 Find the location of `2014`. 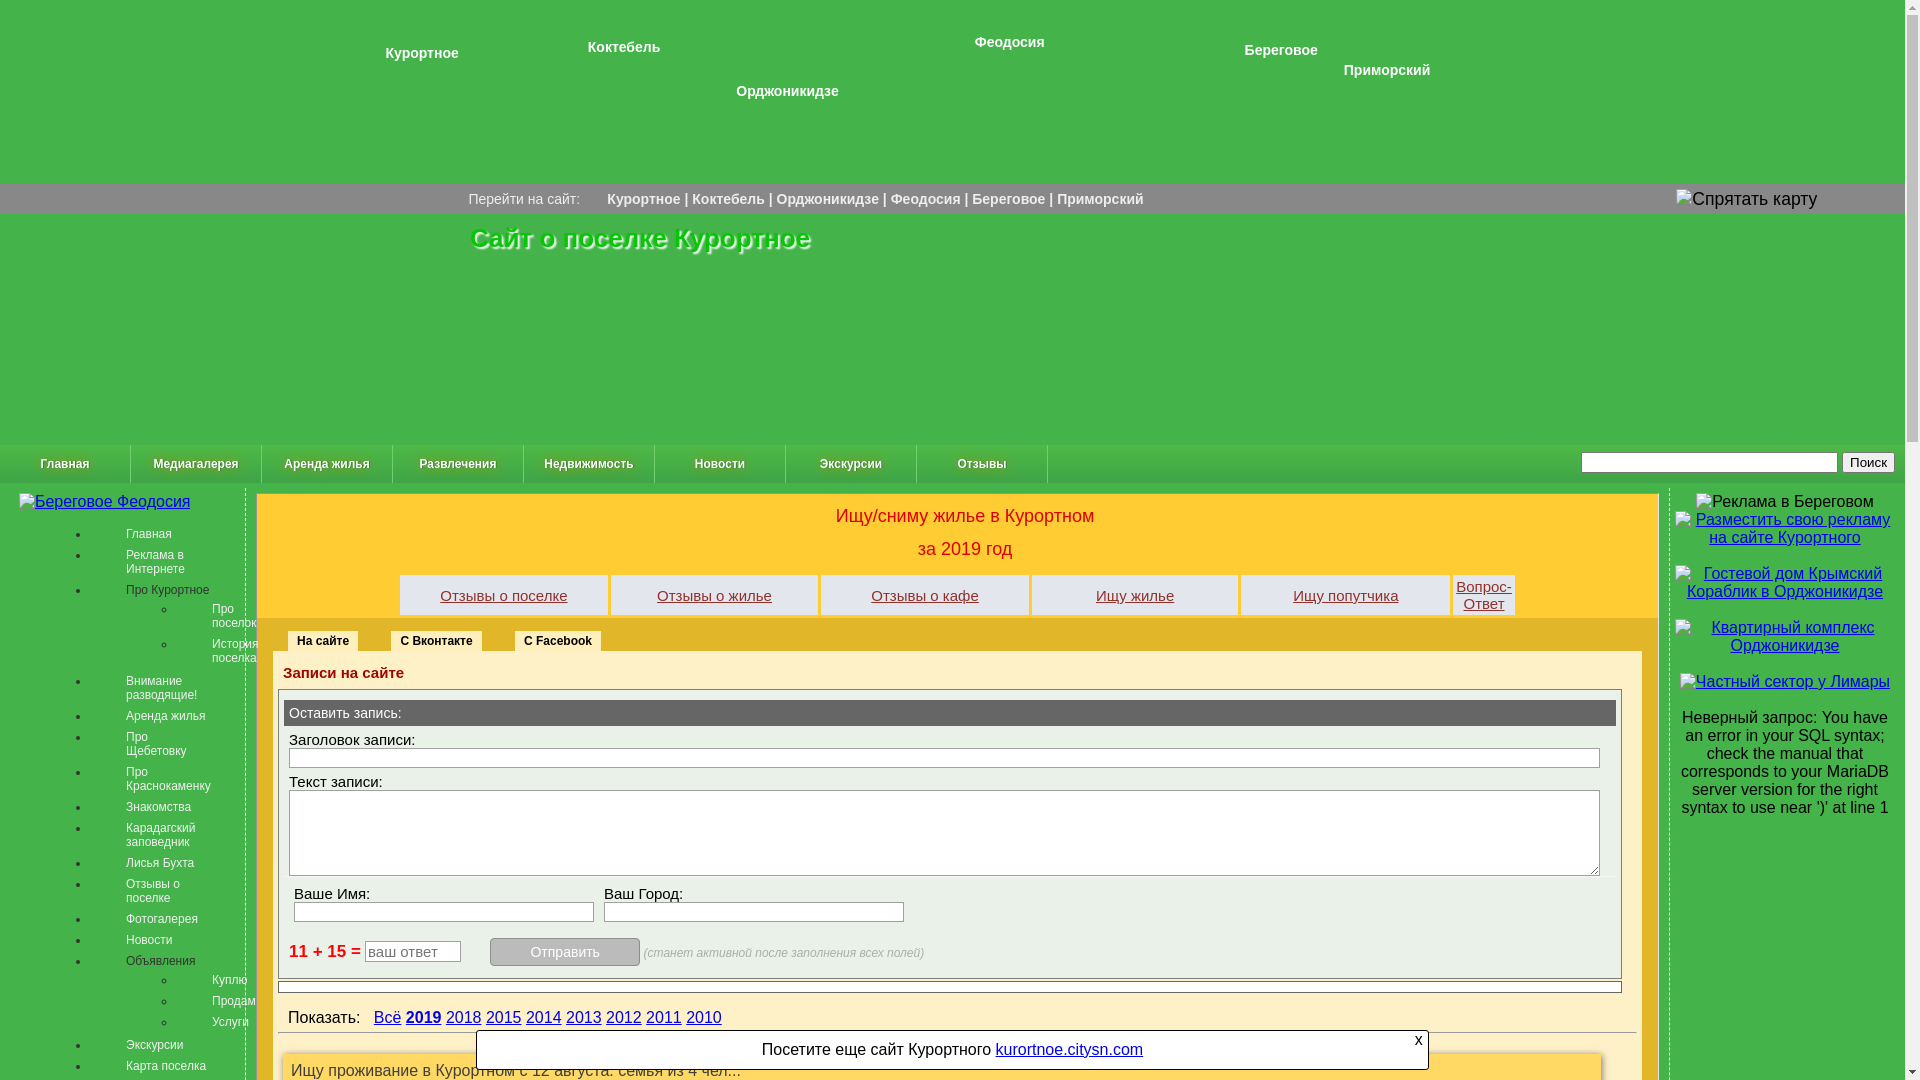

2014 is located at coordinates (544, 1018).